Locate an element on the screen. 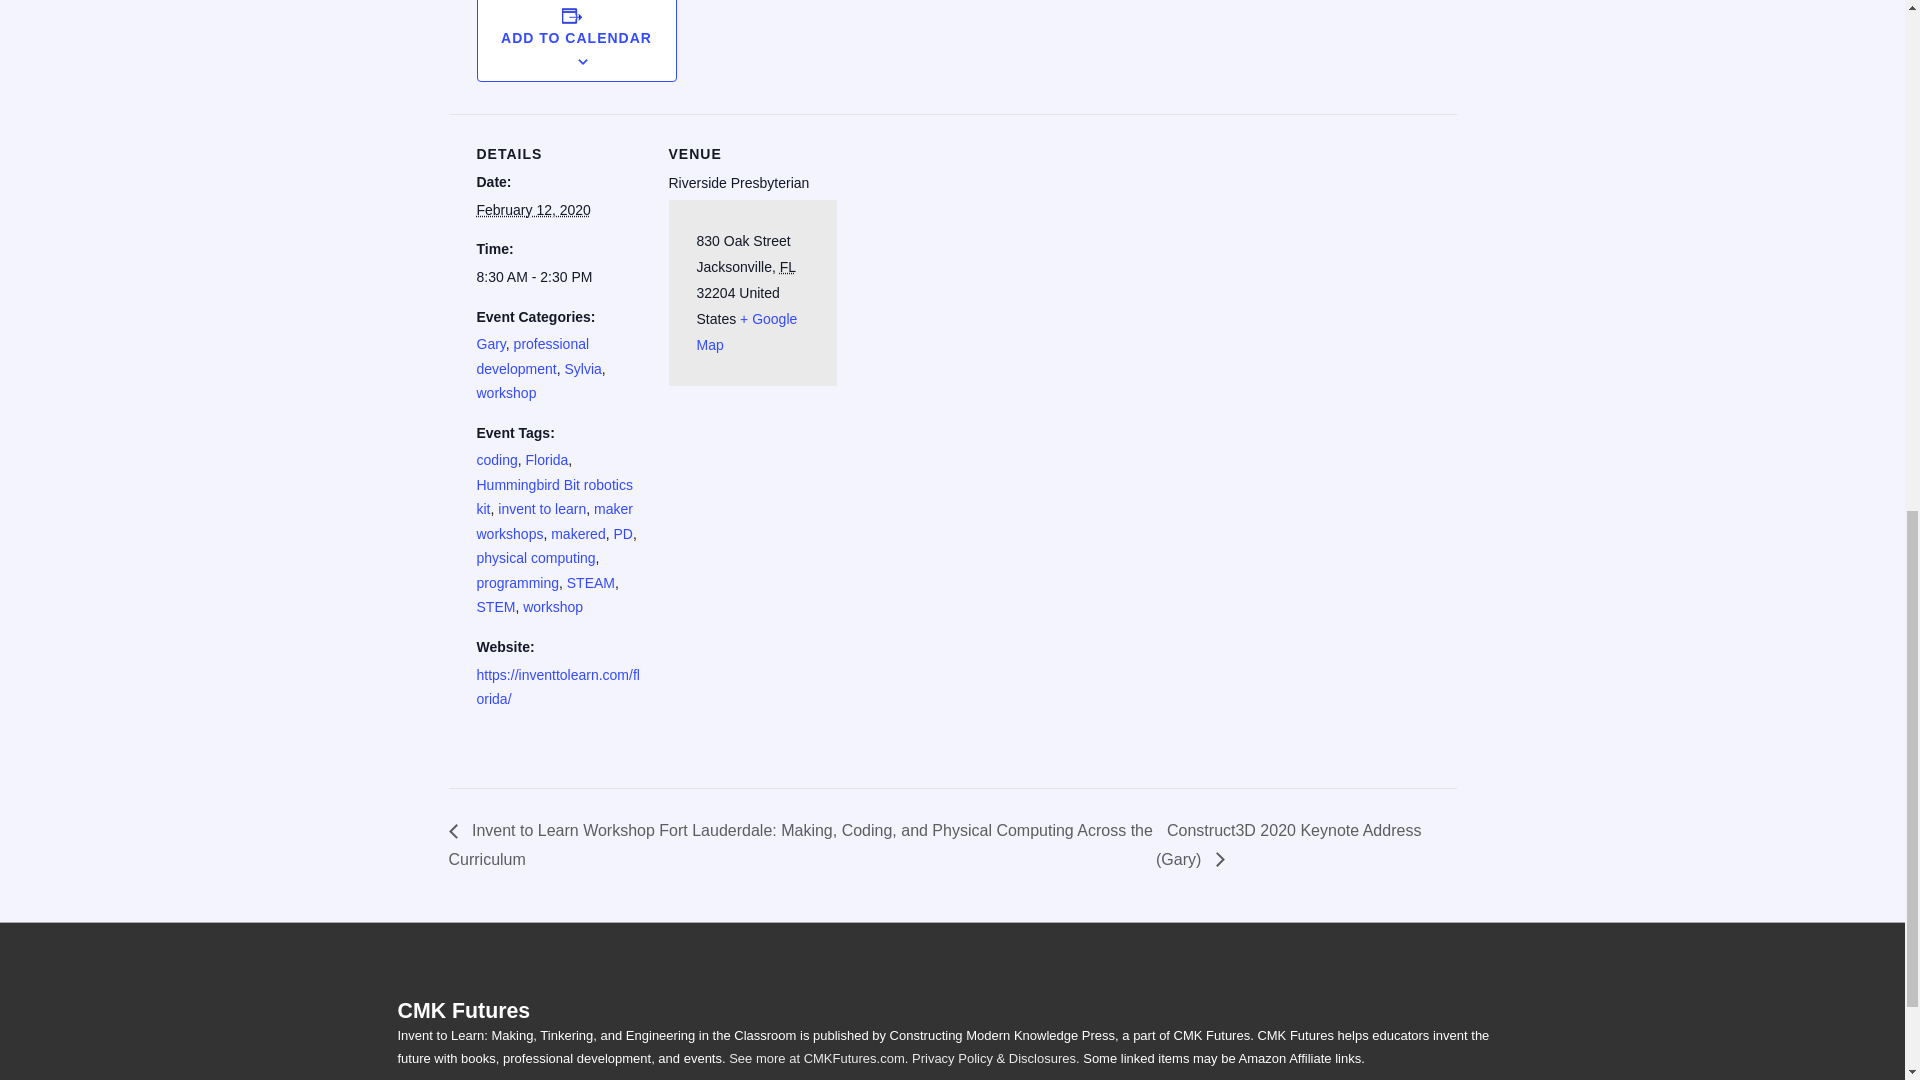 The width and height of the screenshot is (1920, 1080). Click to view a Google Map is located at coordinates (746, 332).